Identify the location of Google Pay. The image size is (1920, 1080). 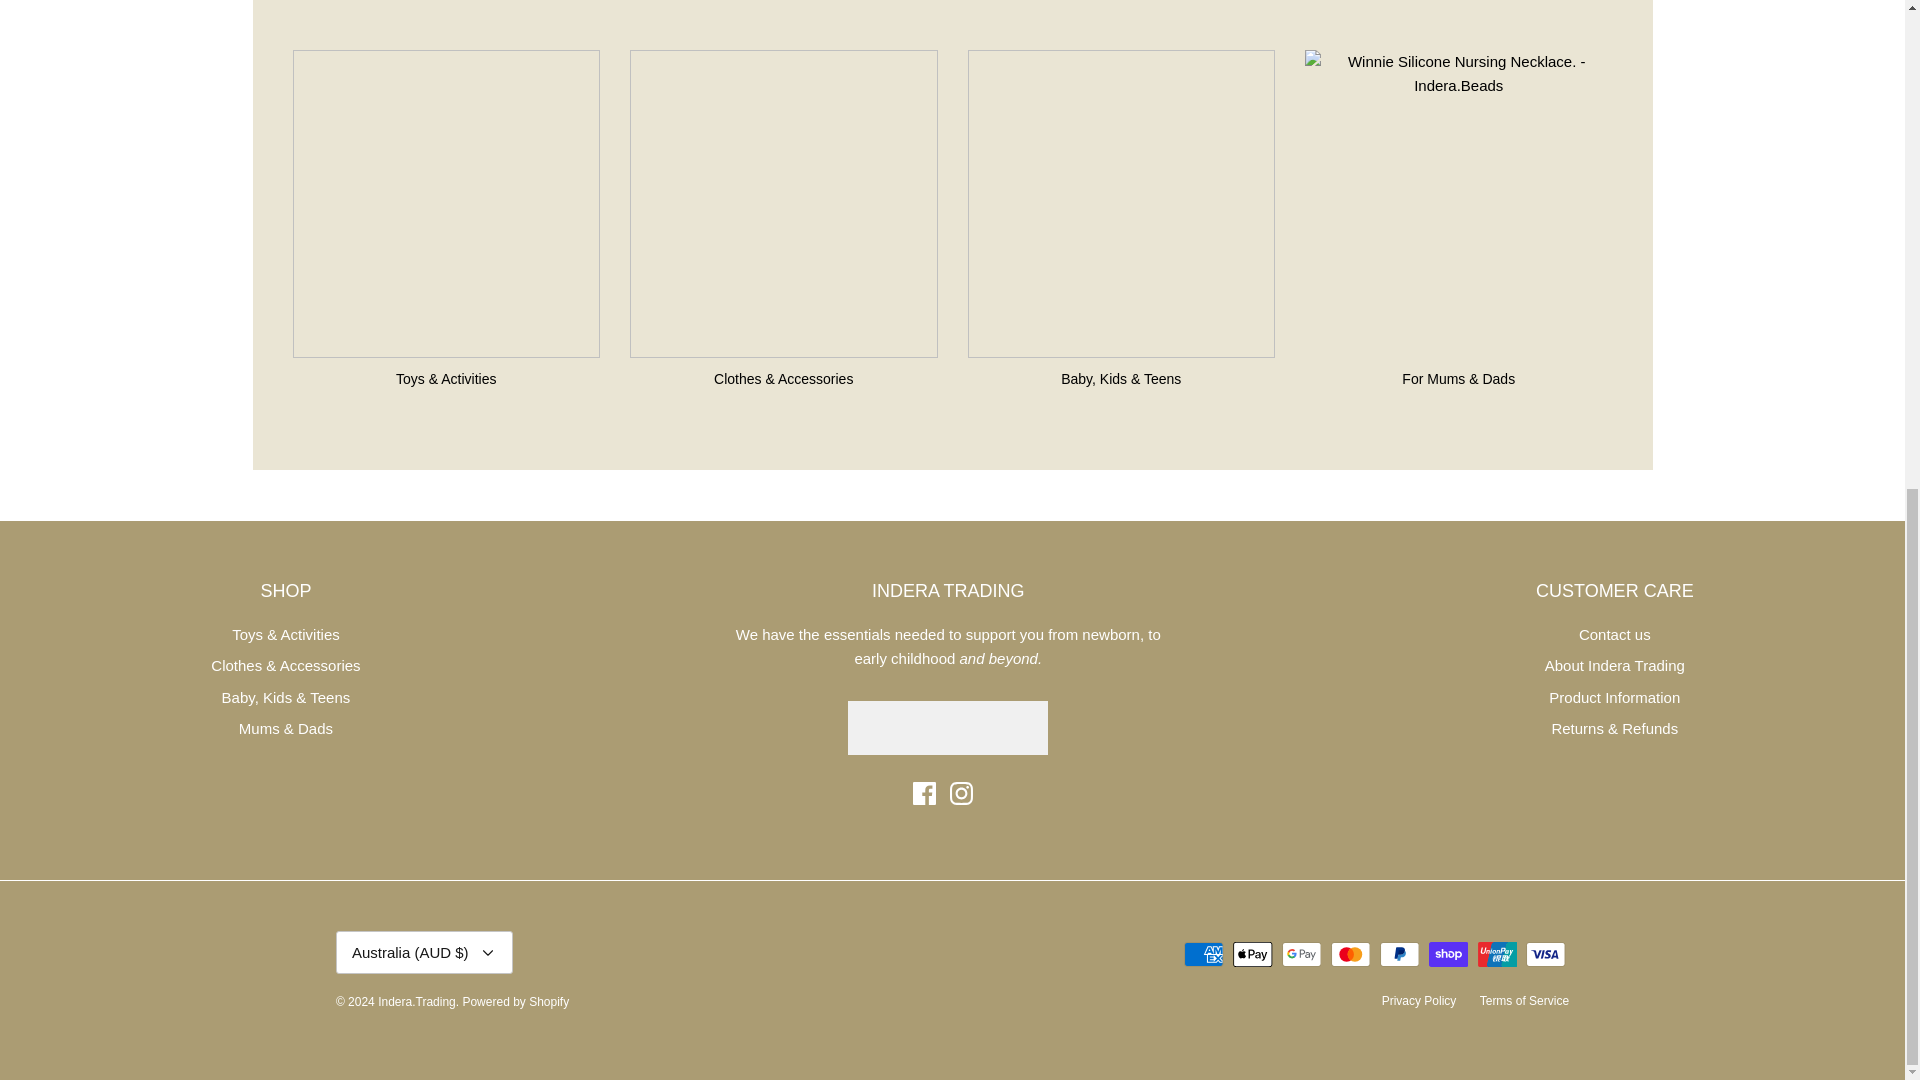
(1301, 954).